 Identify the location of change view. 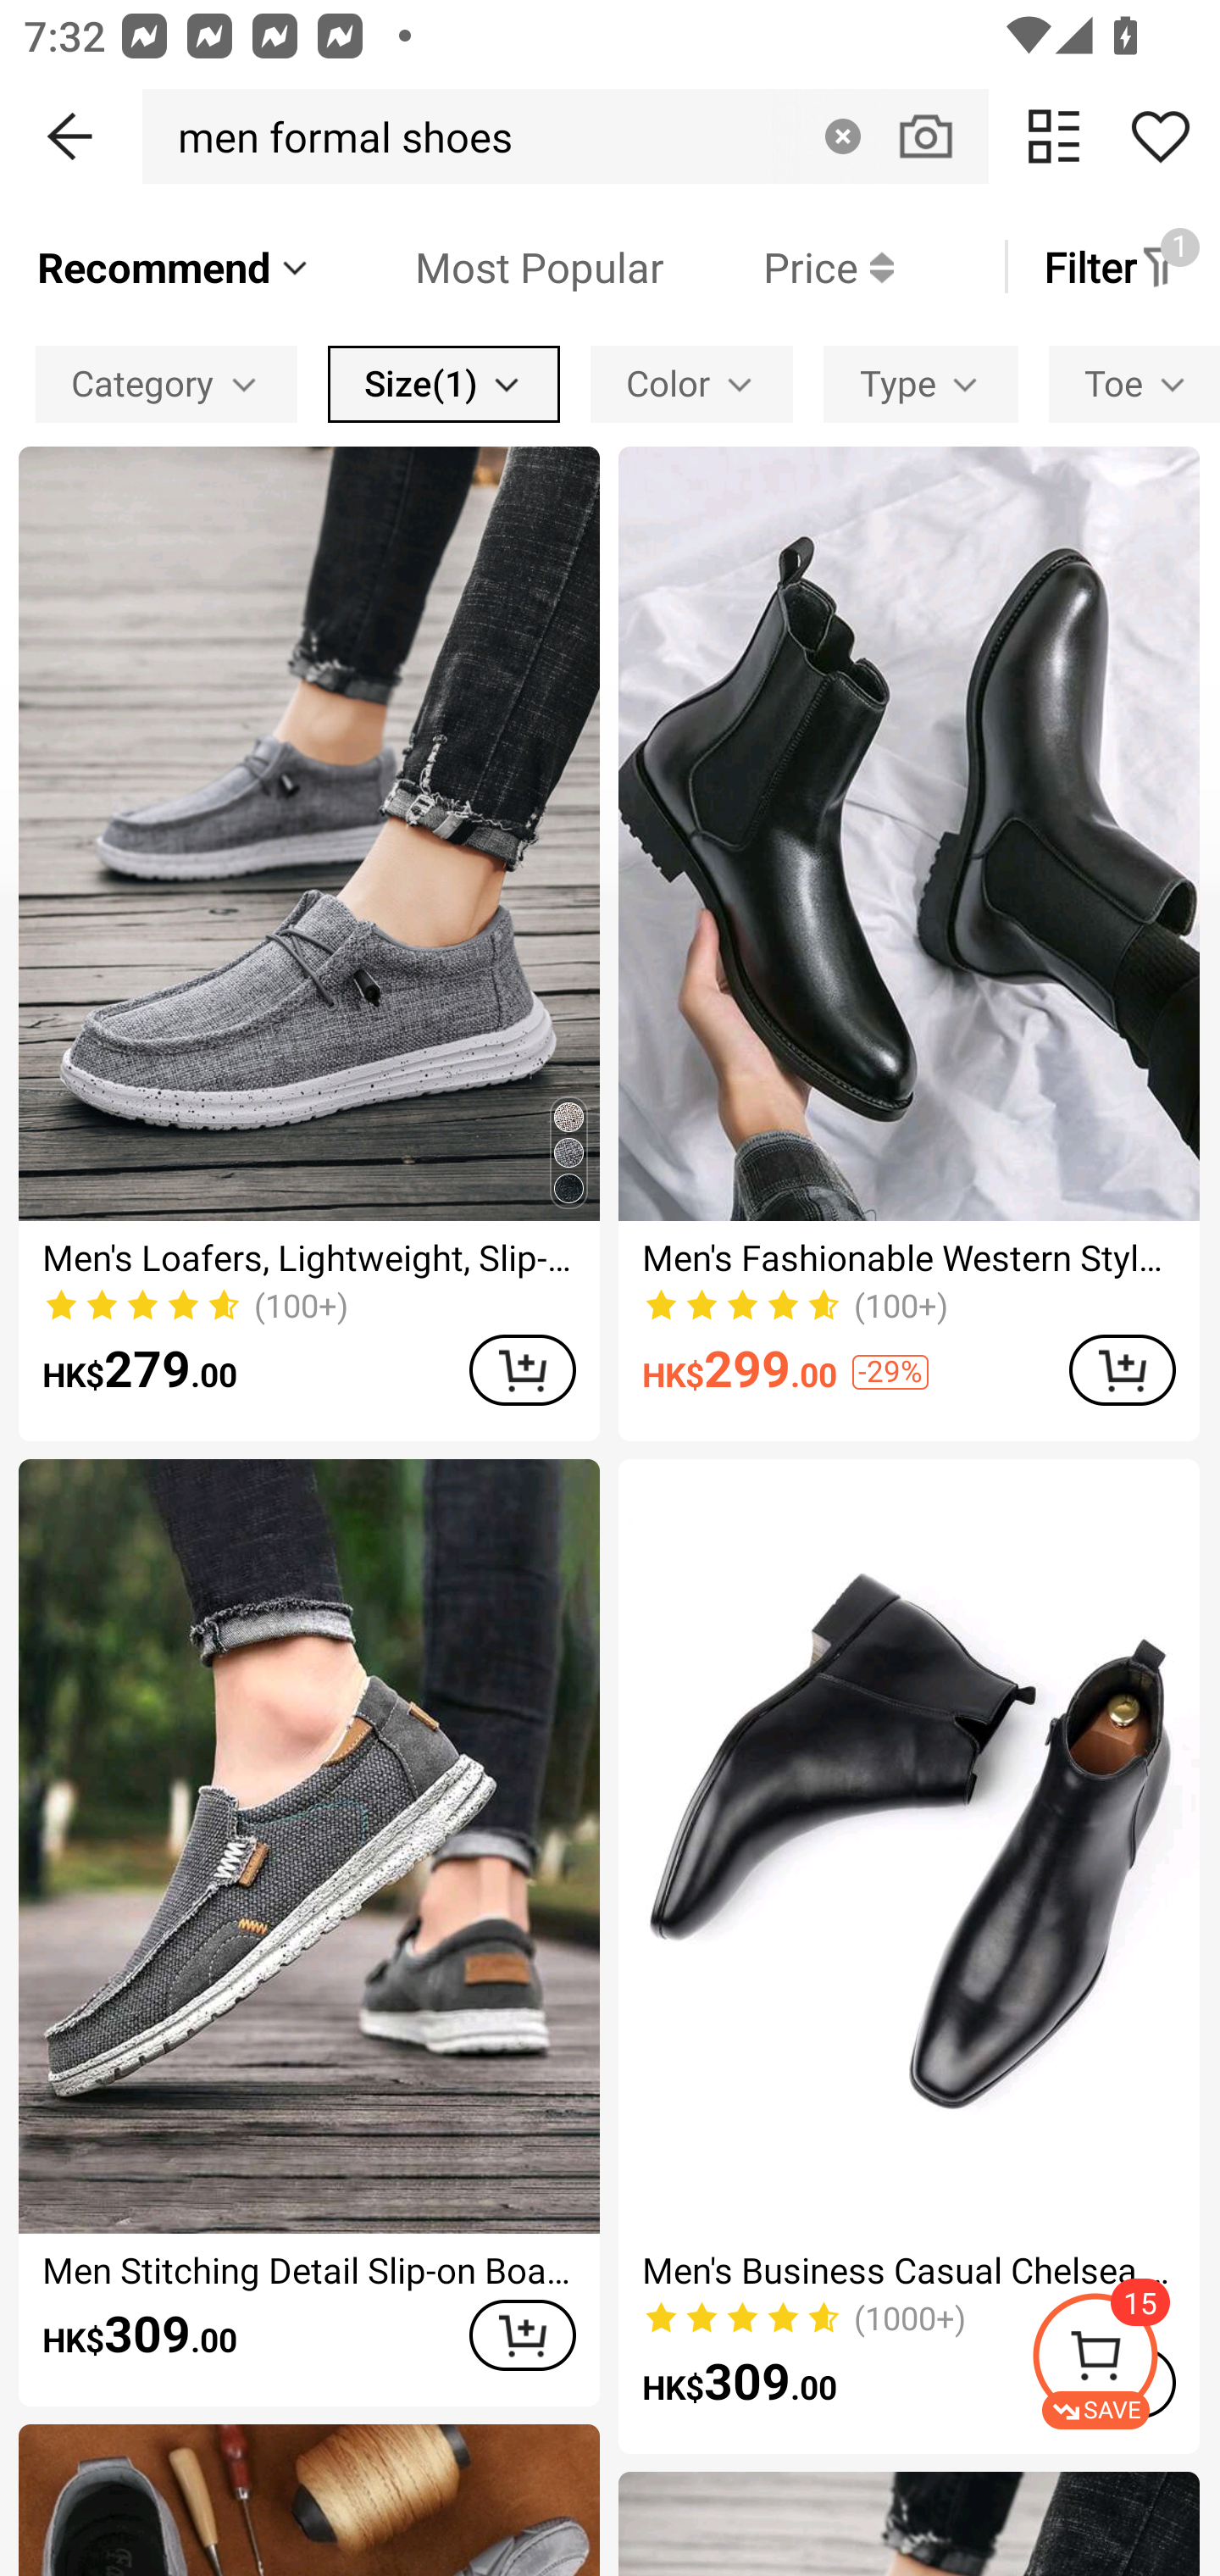
(1054, 136).